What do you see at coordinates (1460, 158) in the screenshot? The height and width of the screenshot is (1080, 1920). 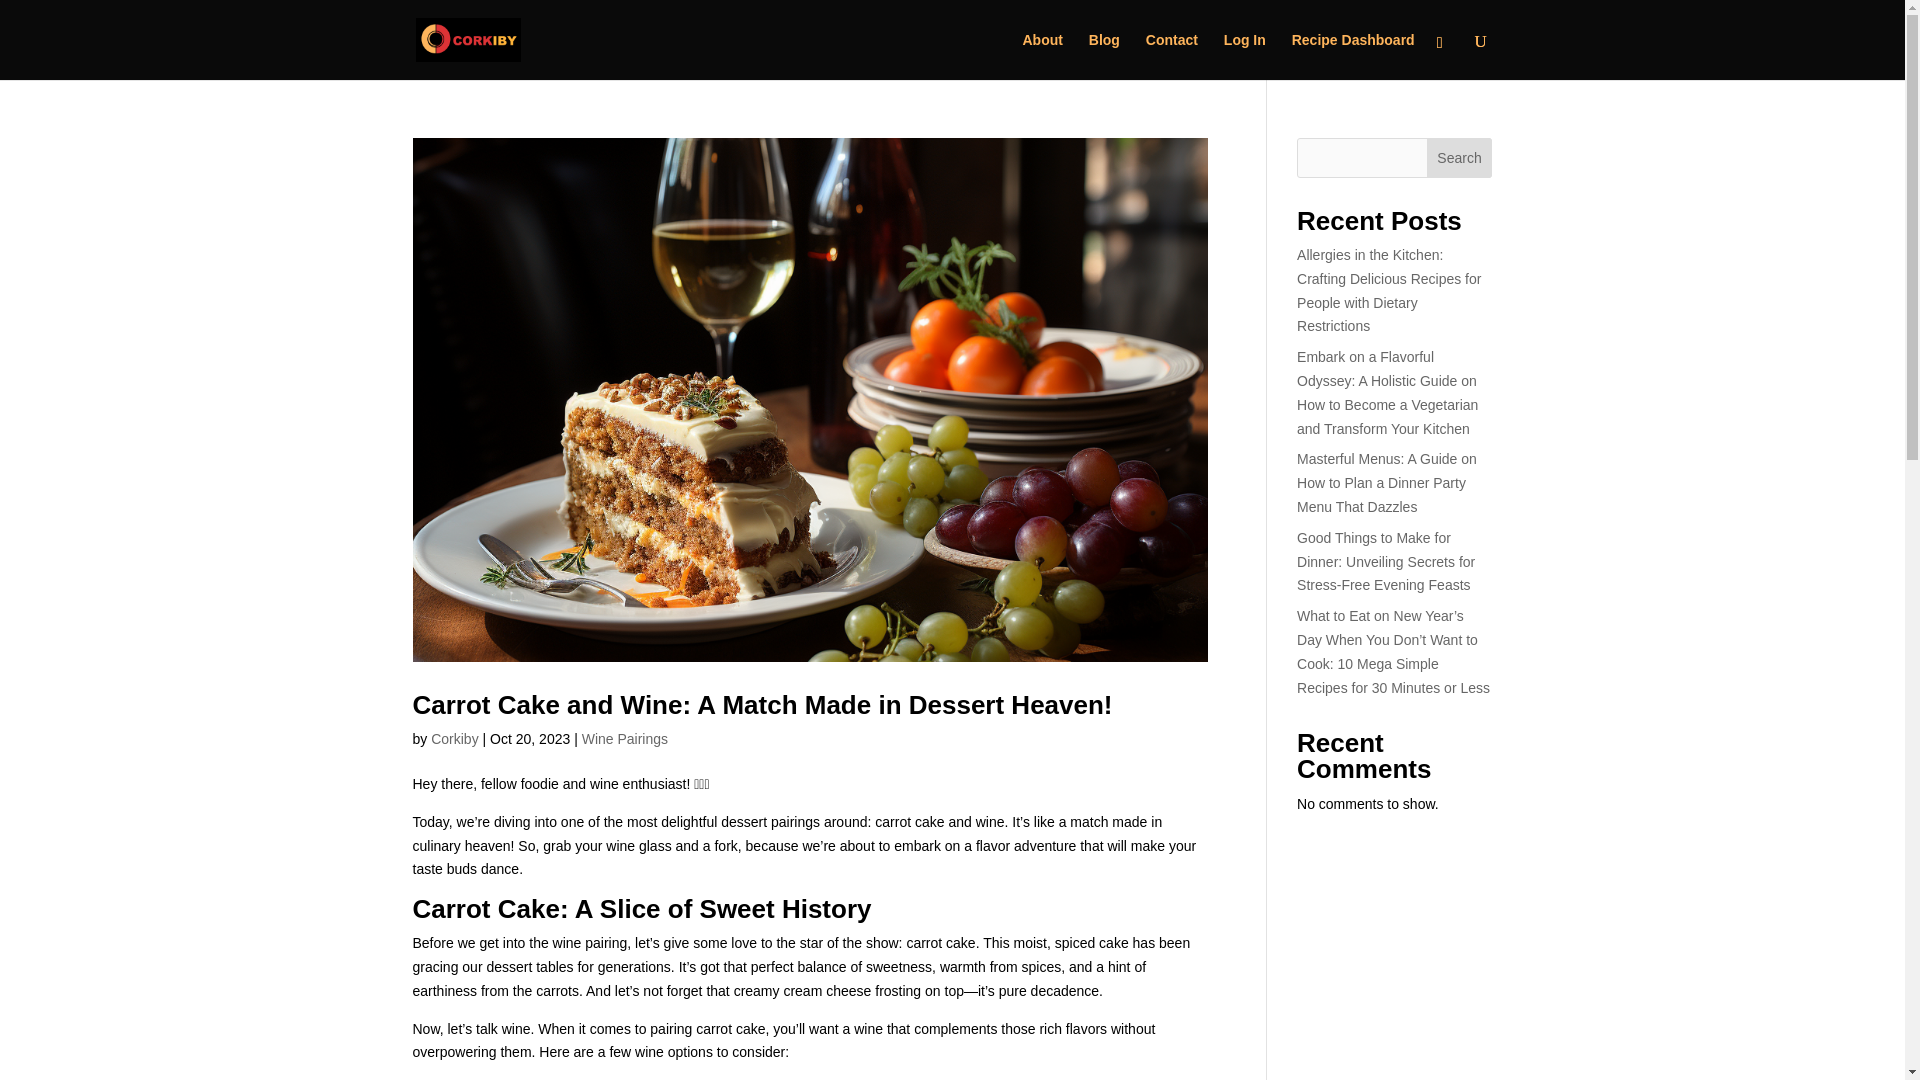 I see `Search` at bounding box center [1460, 158].